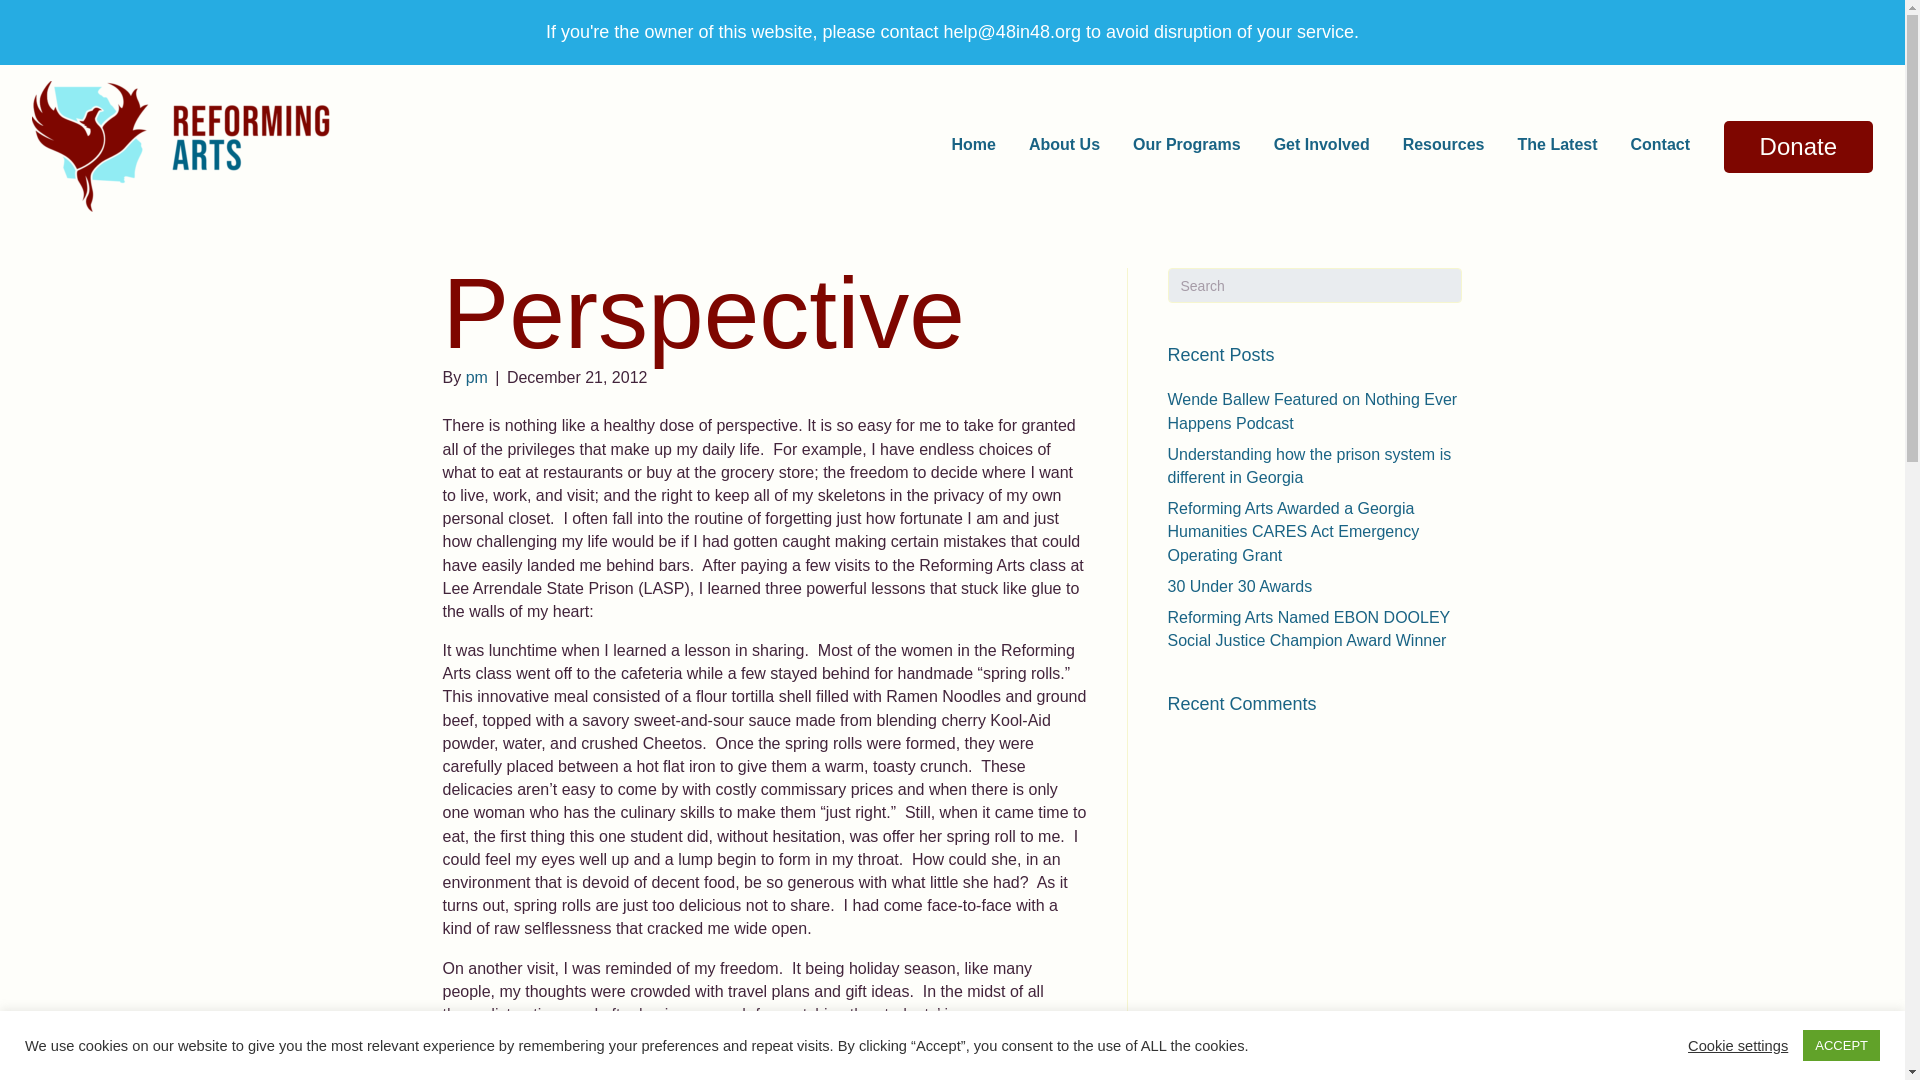 The width and height of the screenshot is (1920, 1080). I want to click on Type and press Enter to search., so click(1315, 285).